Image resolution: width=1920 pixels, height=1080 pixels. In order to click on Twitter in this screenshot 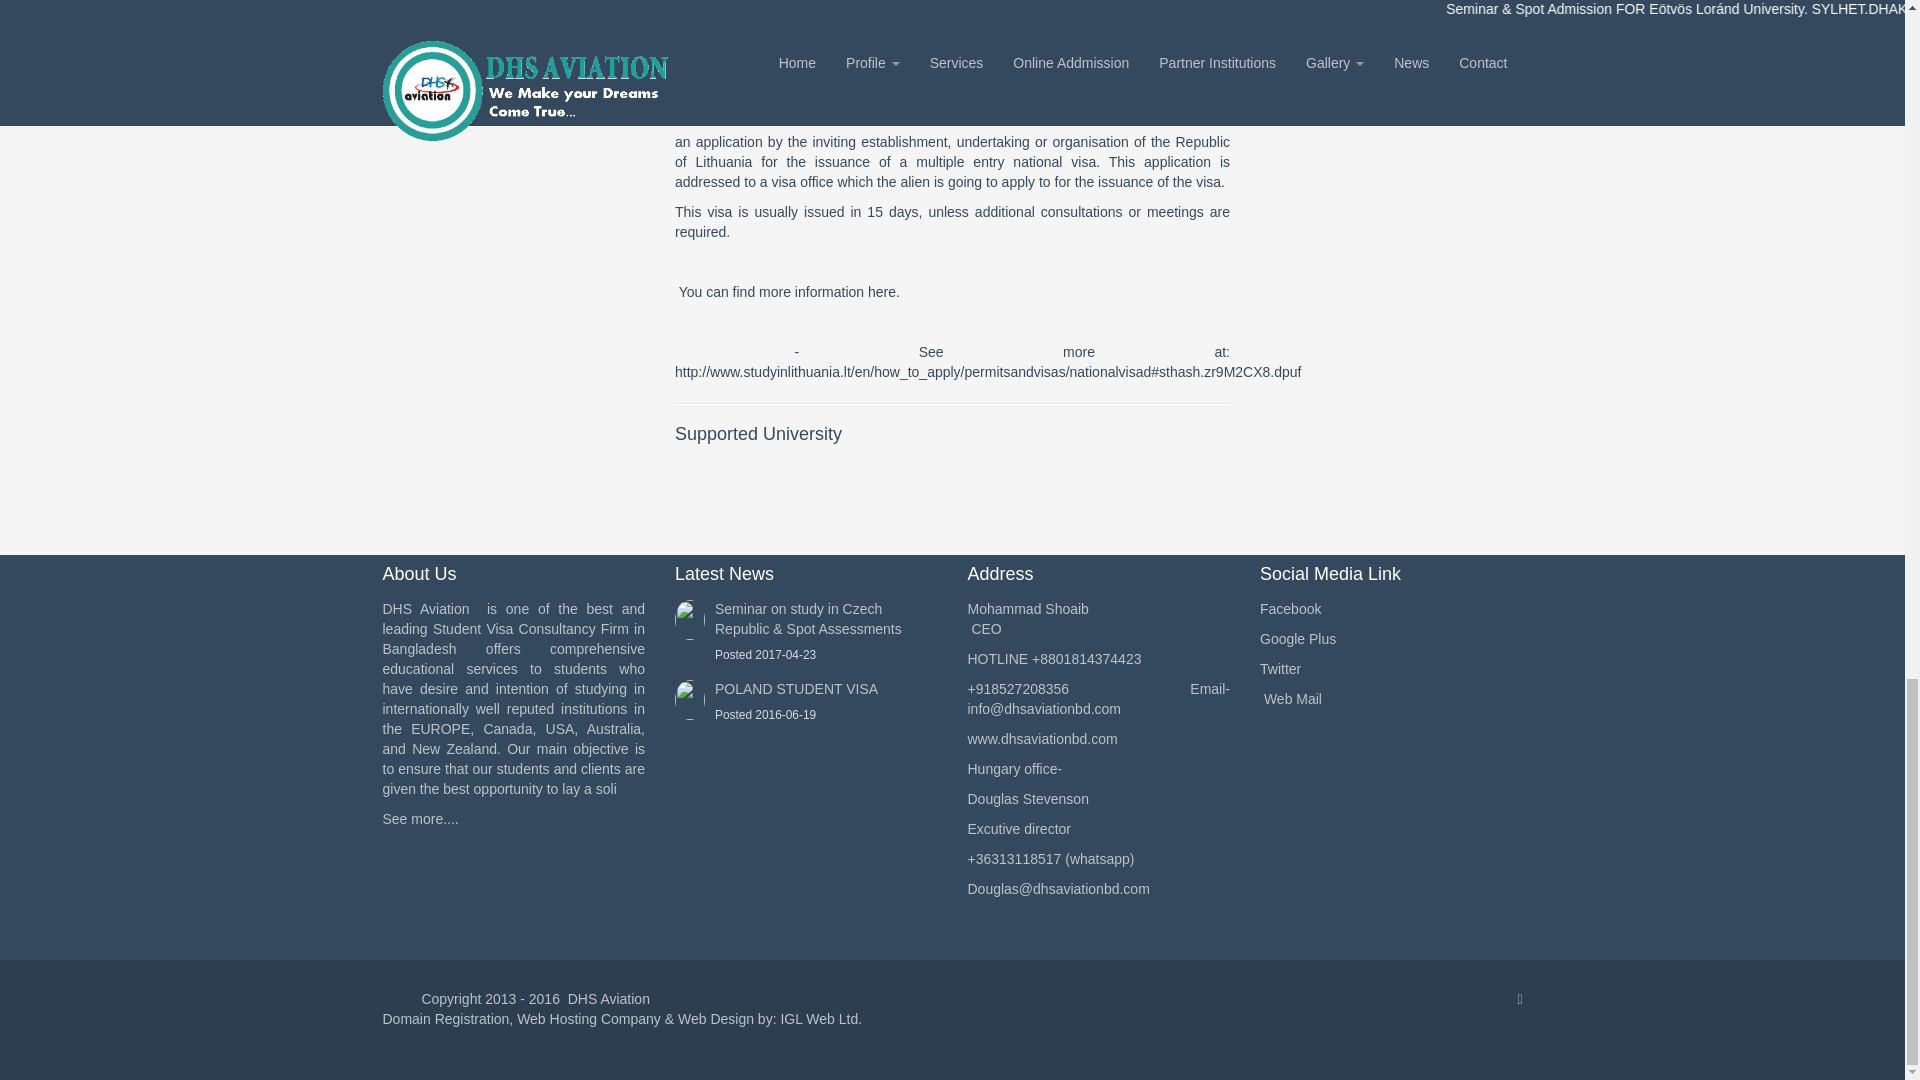, I will do `click(1390, 670)`.